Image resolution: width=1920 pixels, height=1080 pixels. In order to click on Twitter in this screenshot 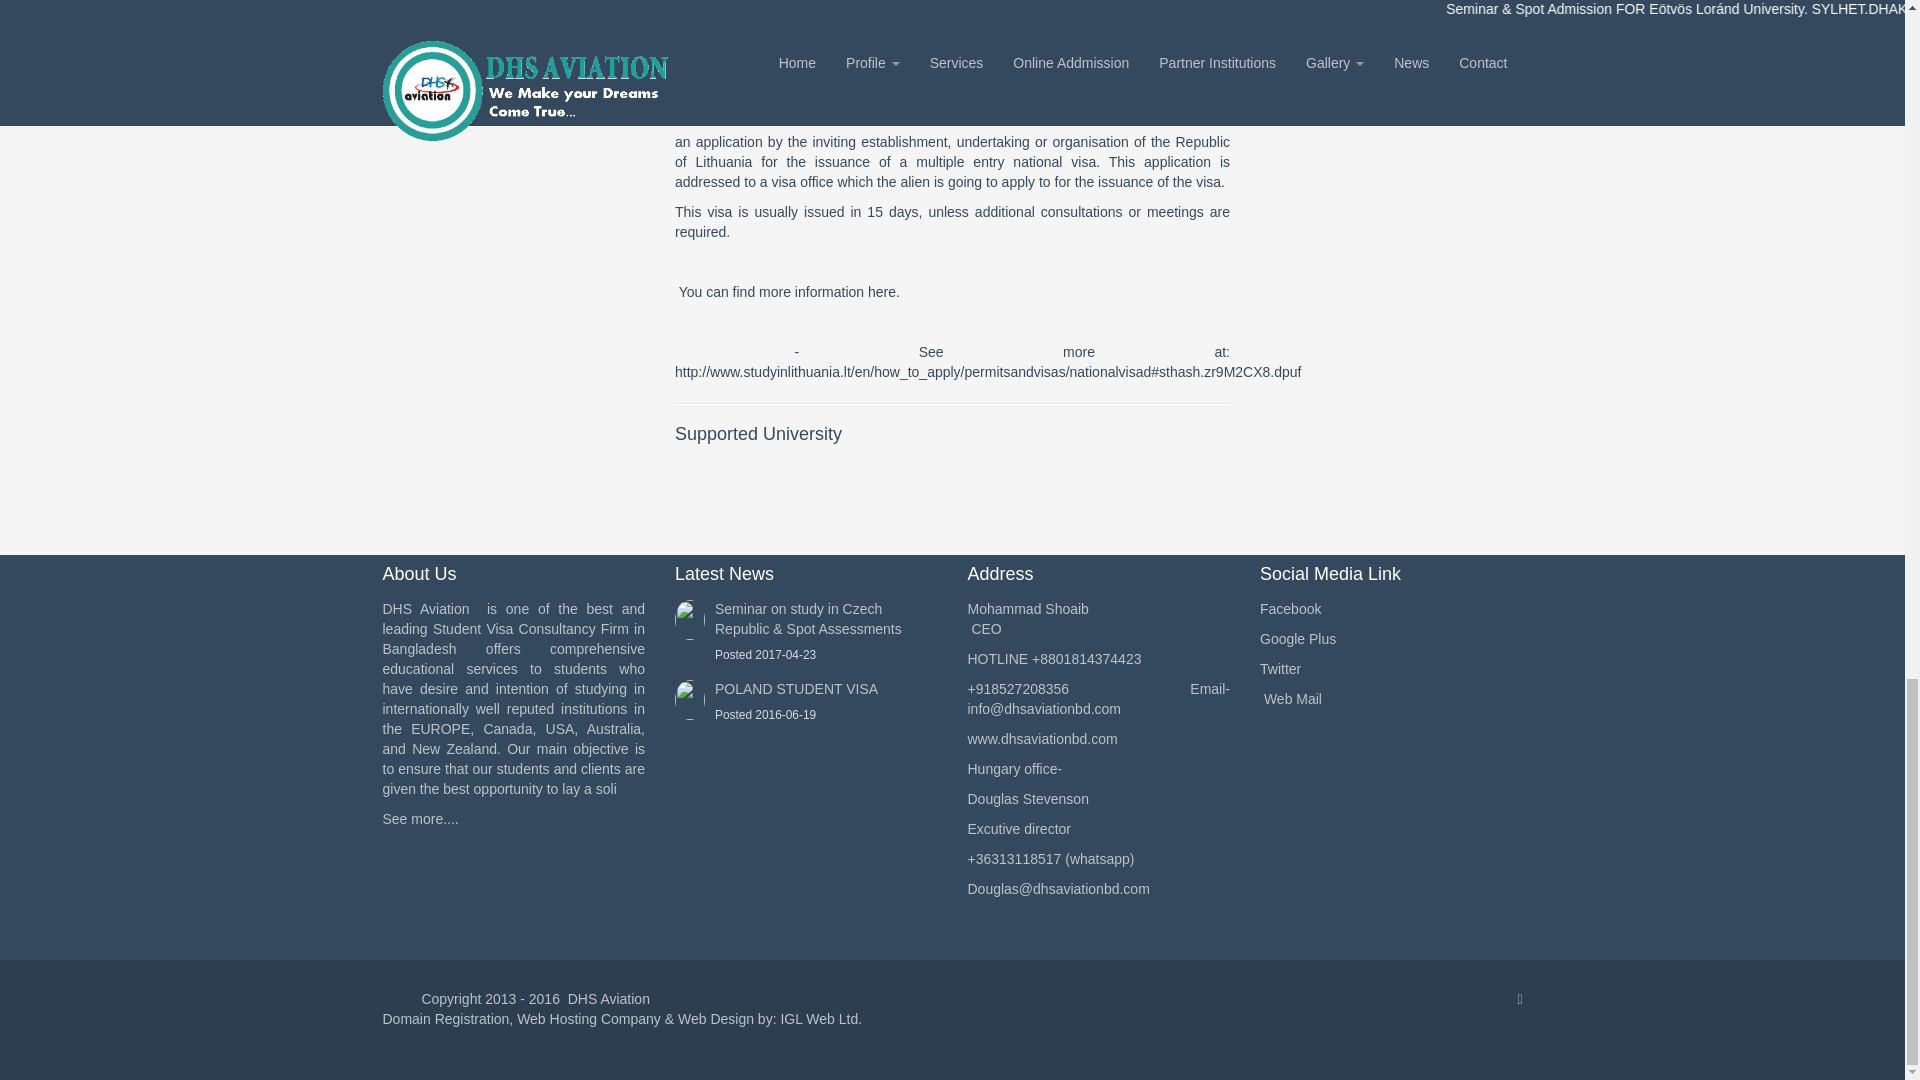, I will do `click(1390, 670)`.